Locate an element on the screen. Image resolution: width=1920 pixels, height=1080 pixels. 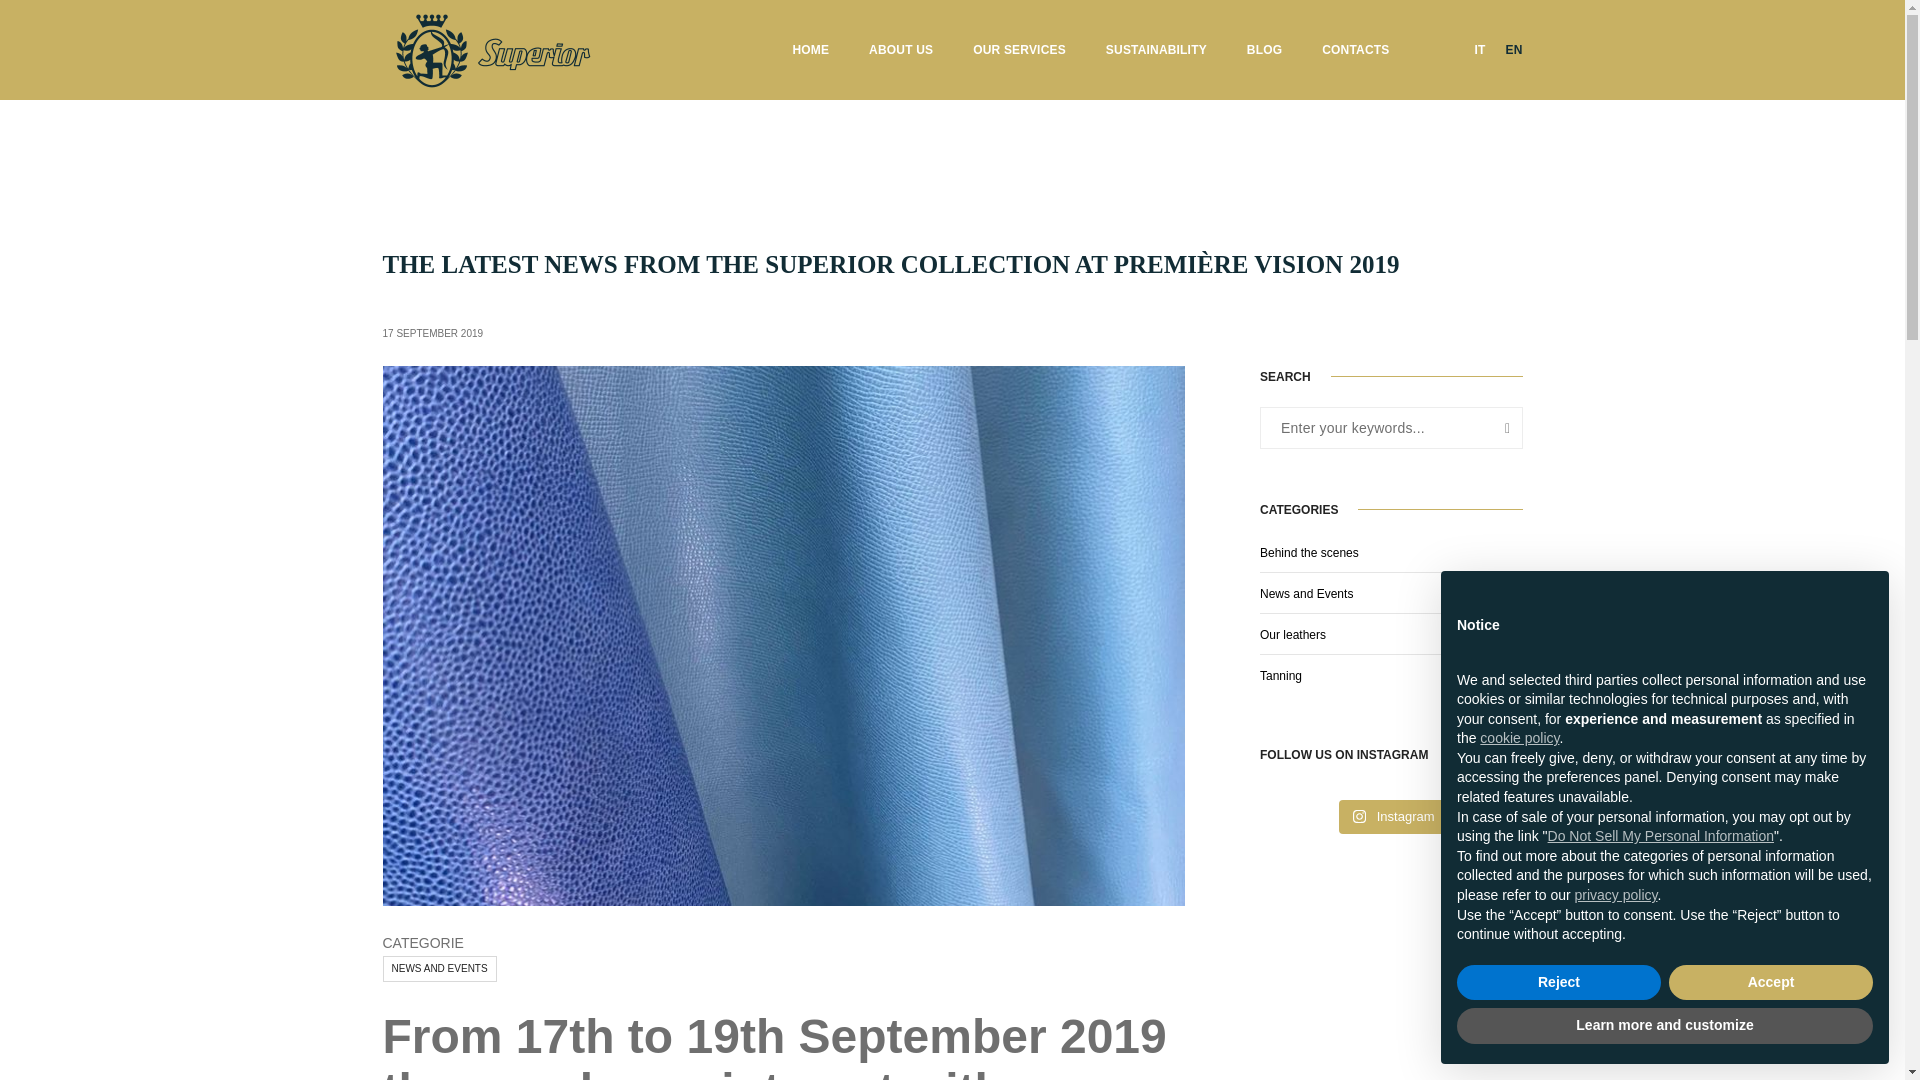
Tanning is located at coordinates (1280, 675).